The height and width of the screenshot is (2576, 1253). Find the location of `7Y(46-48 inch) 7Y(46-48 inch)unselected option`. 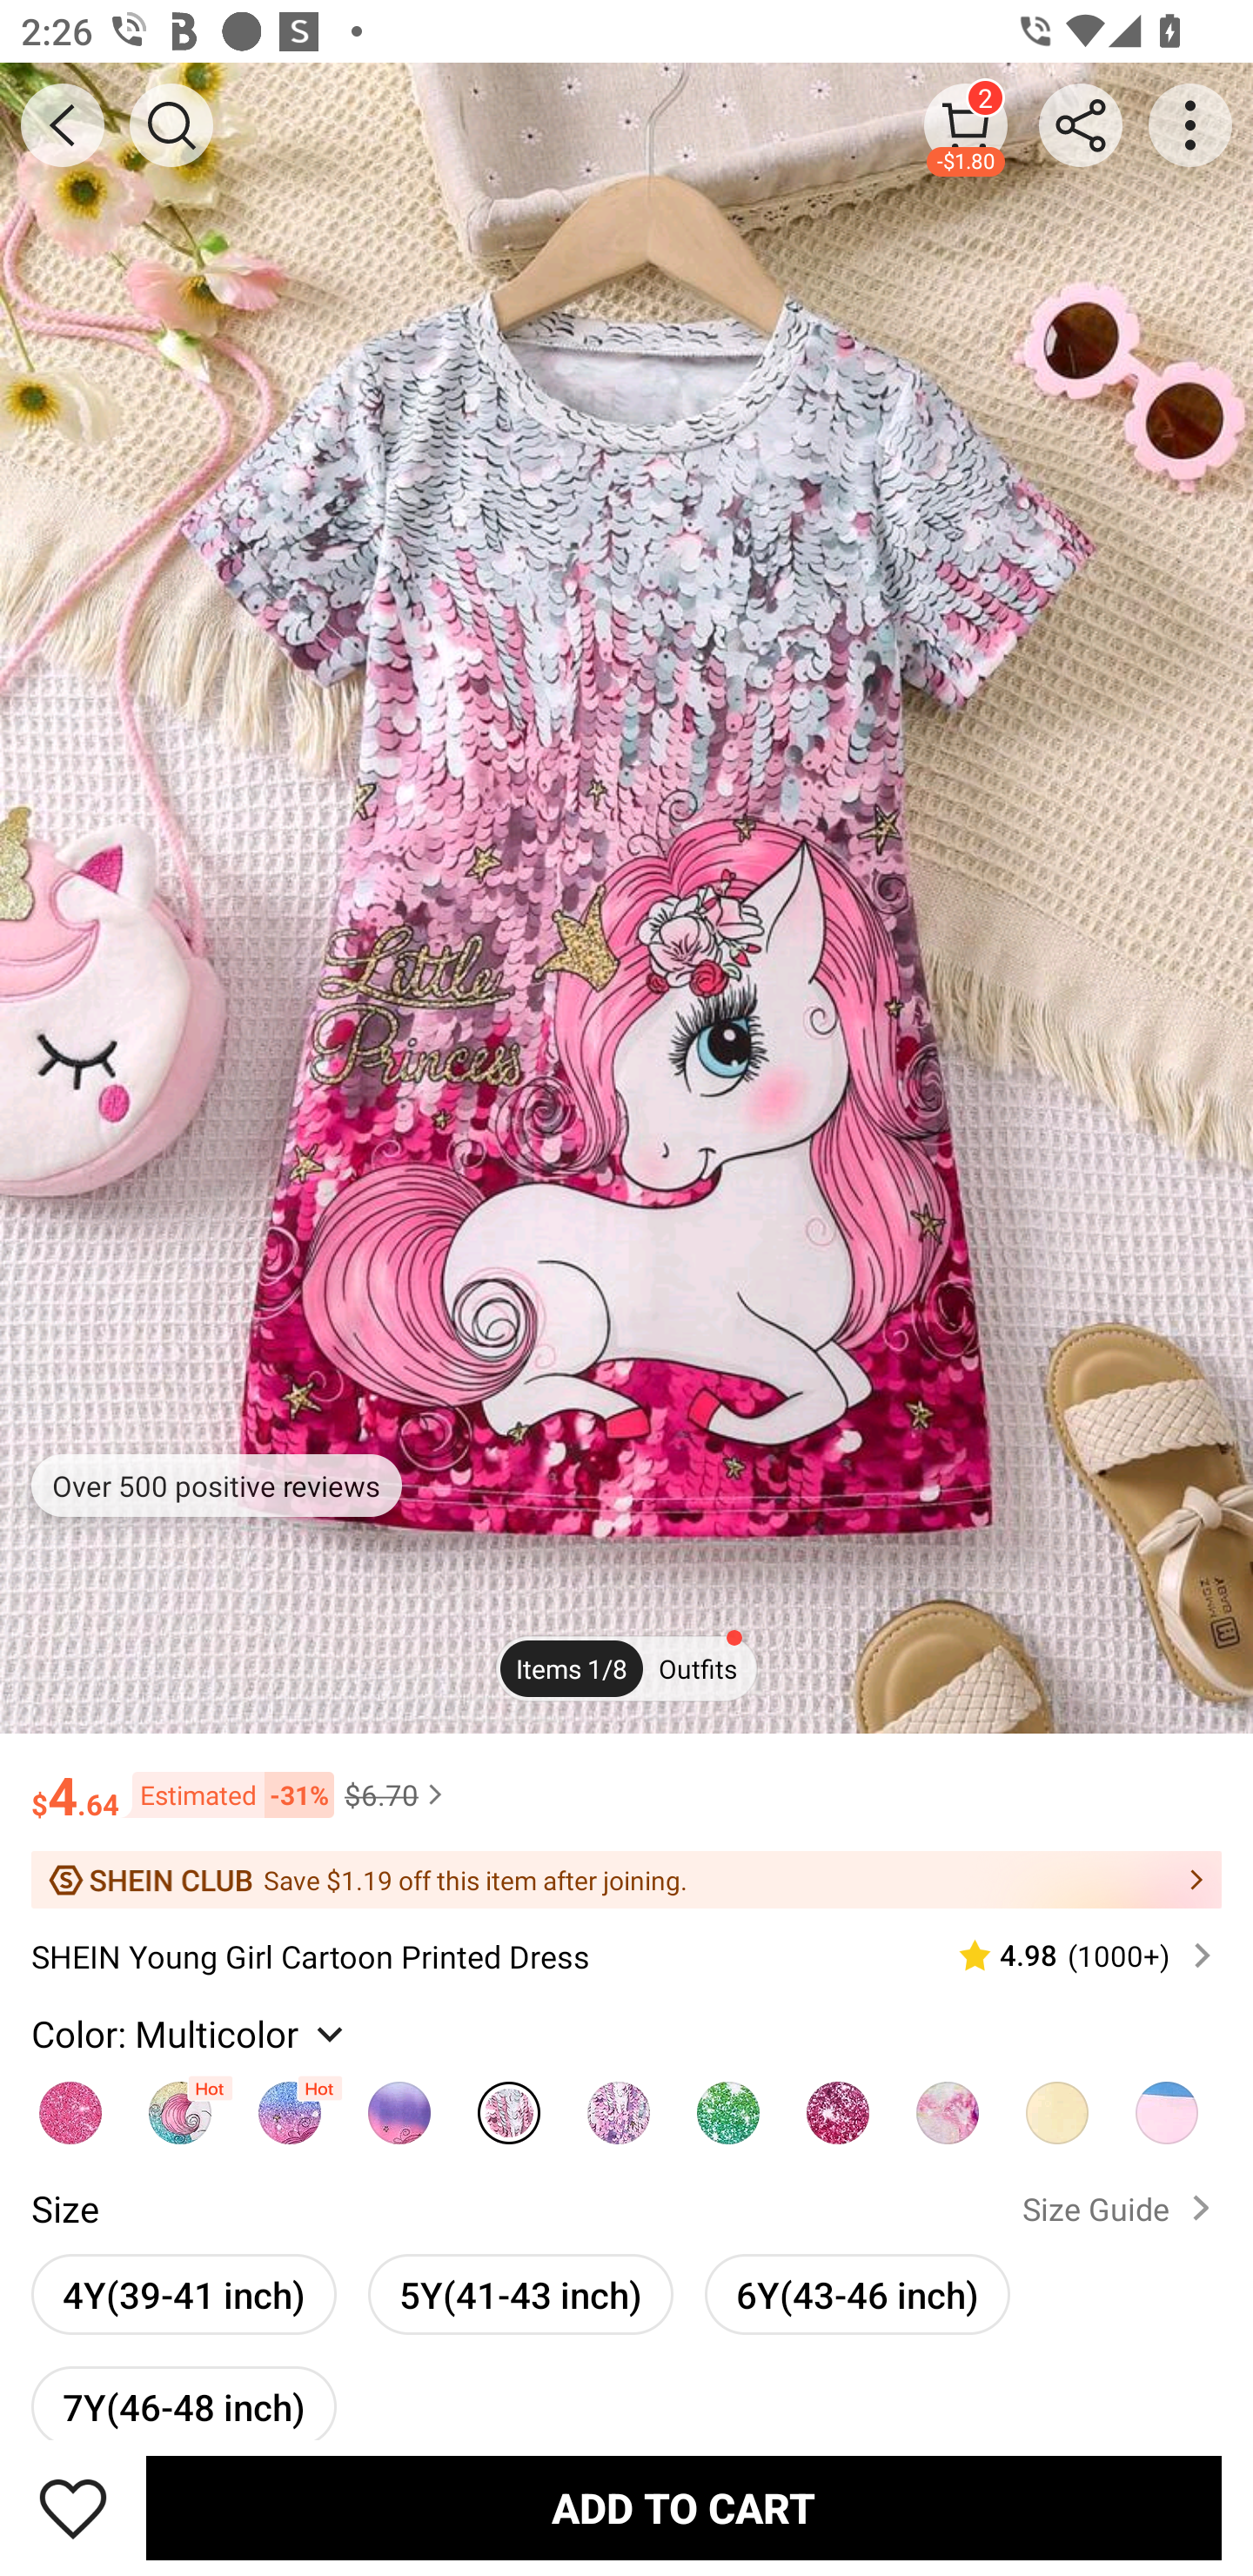

7Y(46-48 inch) 7Y(46-48 inch)unselected option is located at coordinates (184, 2404).